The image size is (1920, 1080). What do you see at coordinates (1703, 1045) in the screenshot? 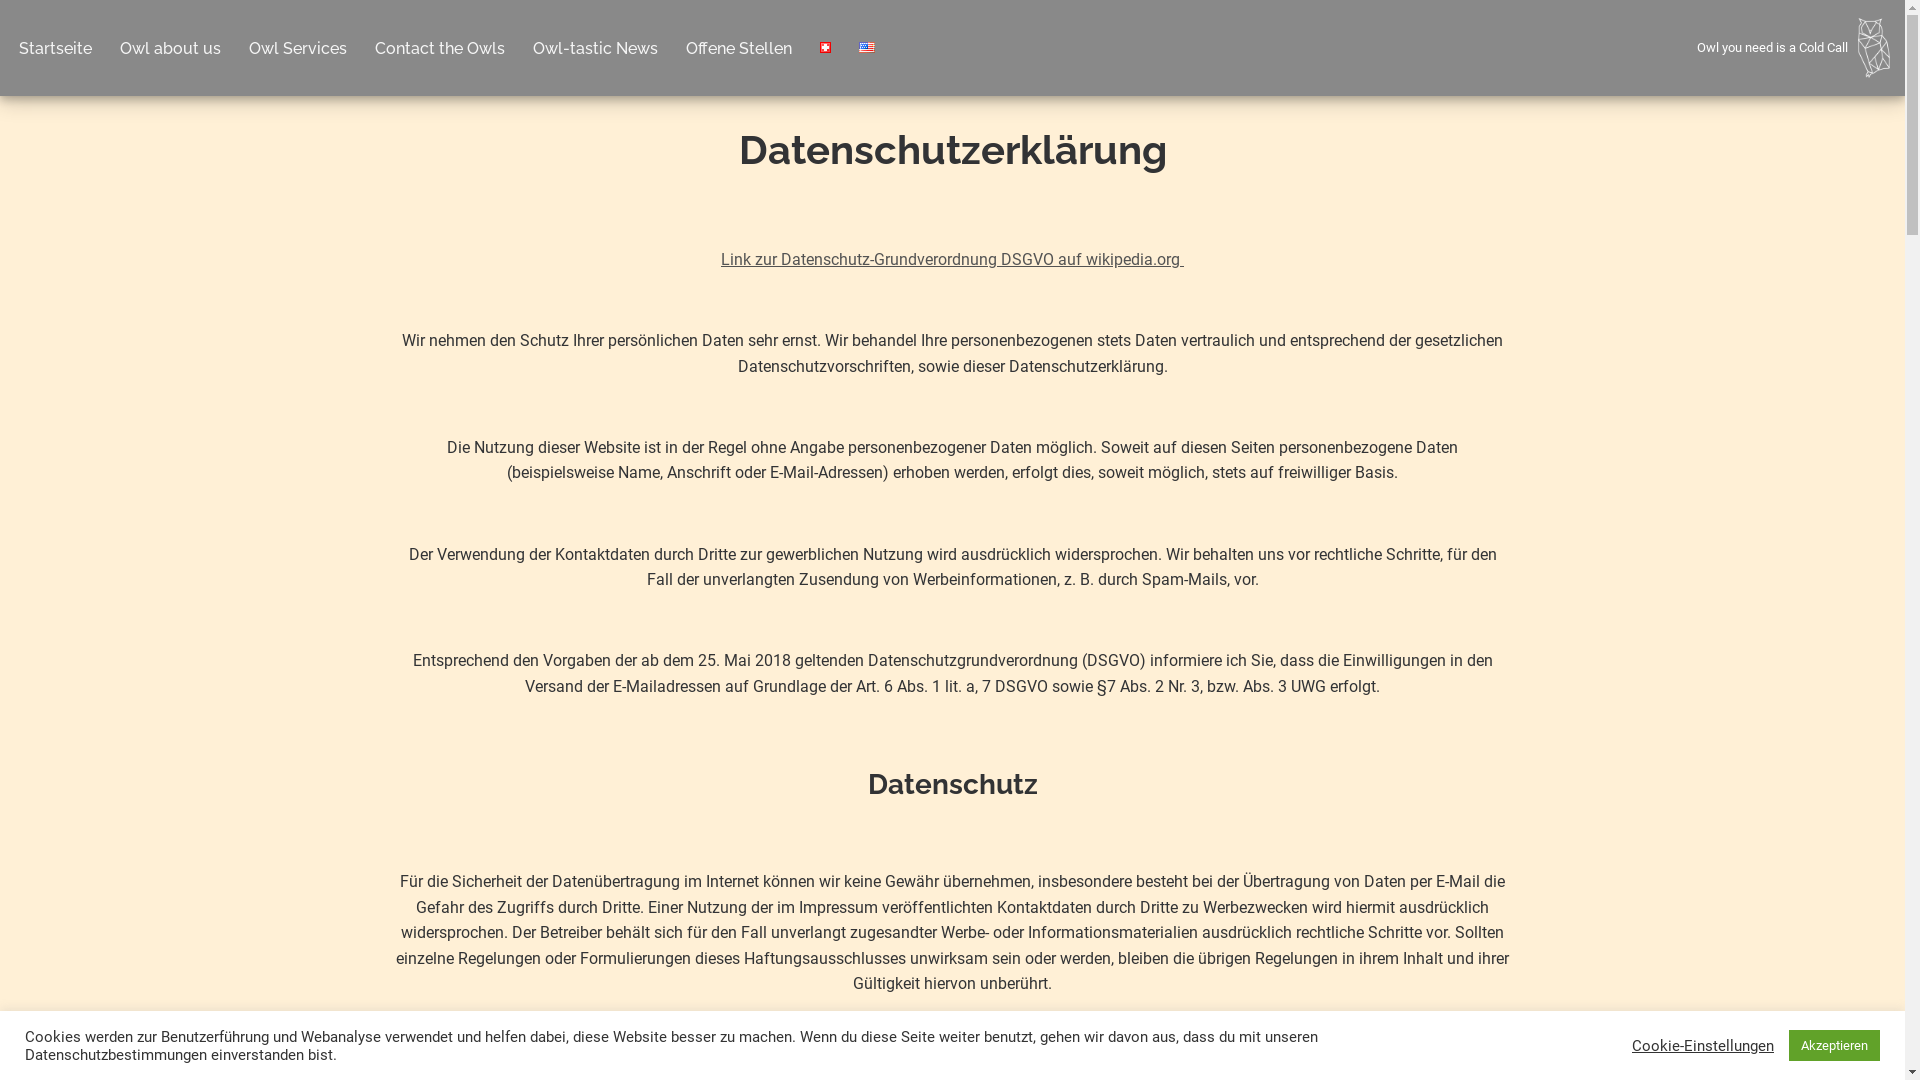
I see `Cookie-Einstellungen` at bounding box center [1703, 1045].